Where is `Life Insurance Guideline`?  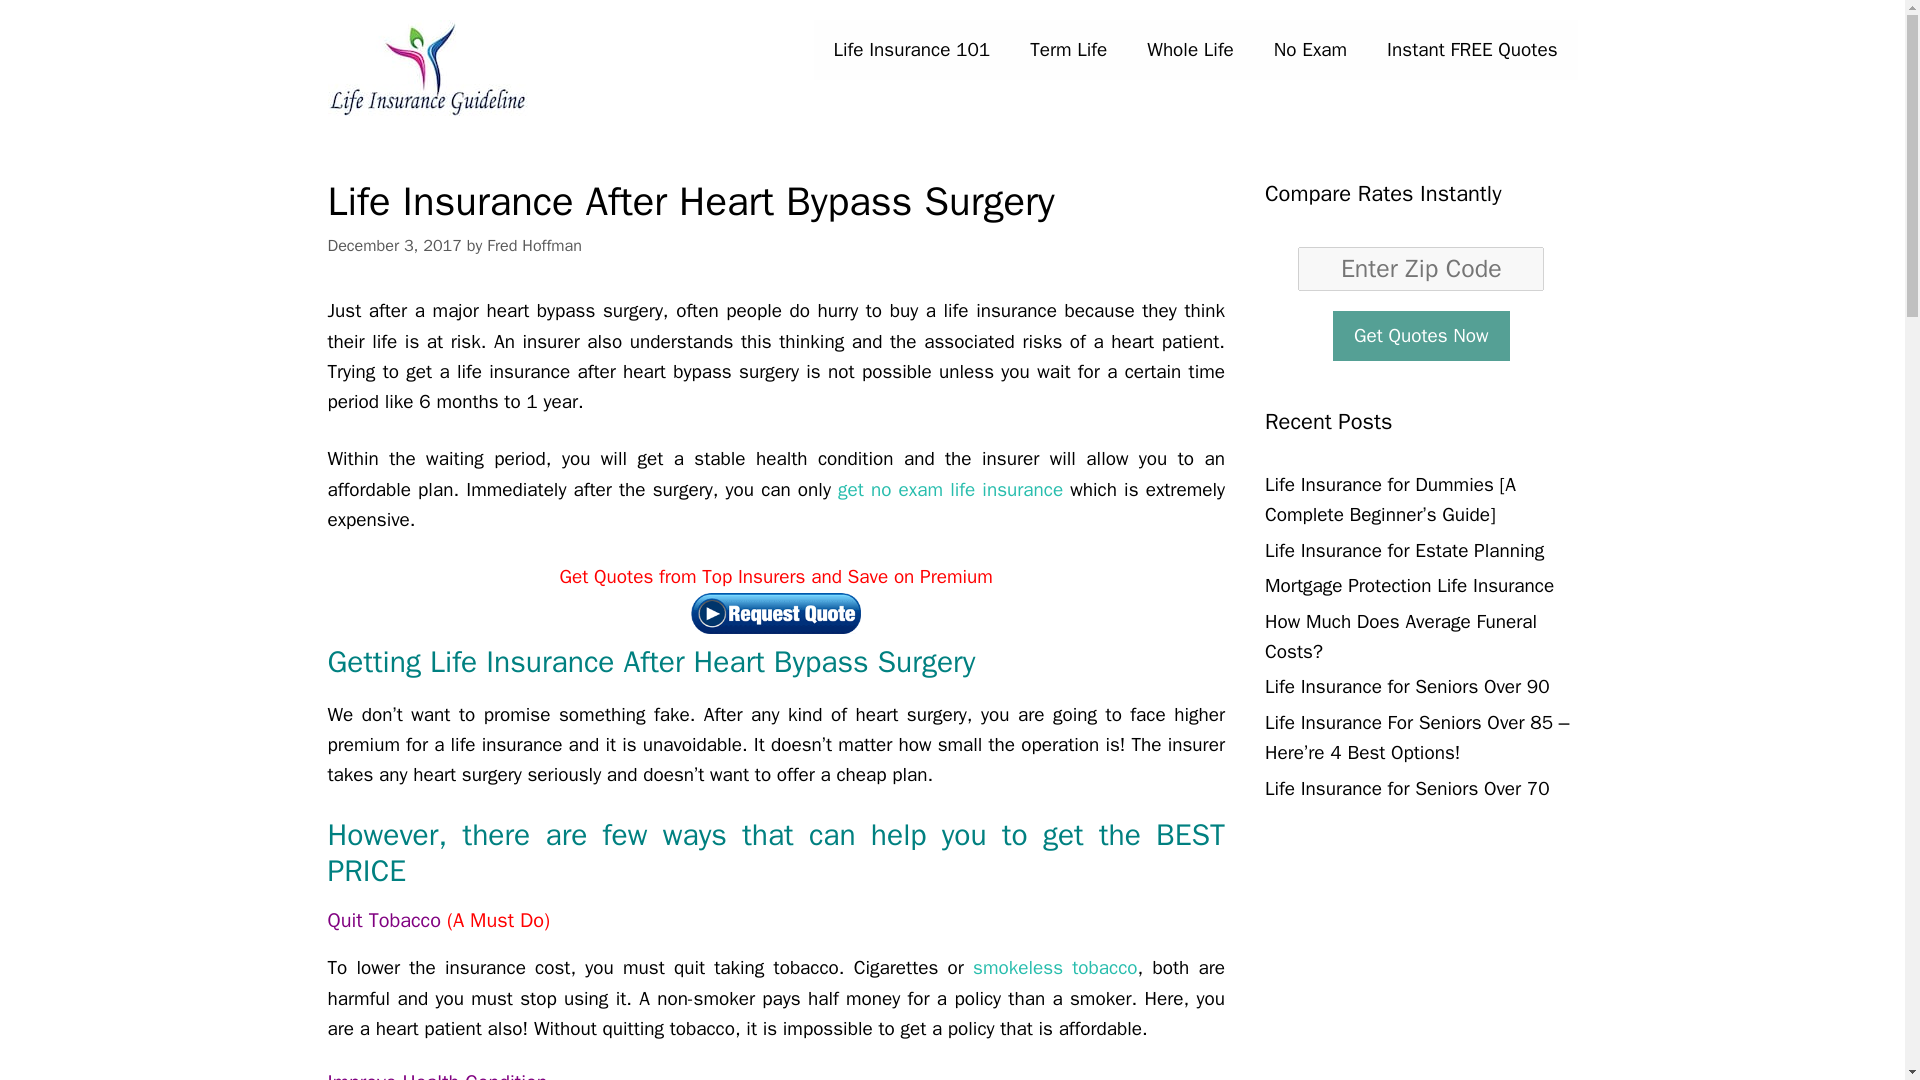
Life Insurance Guideline is located at coordinates (428, 68).